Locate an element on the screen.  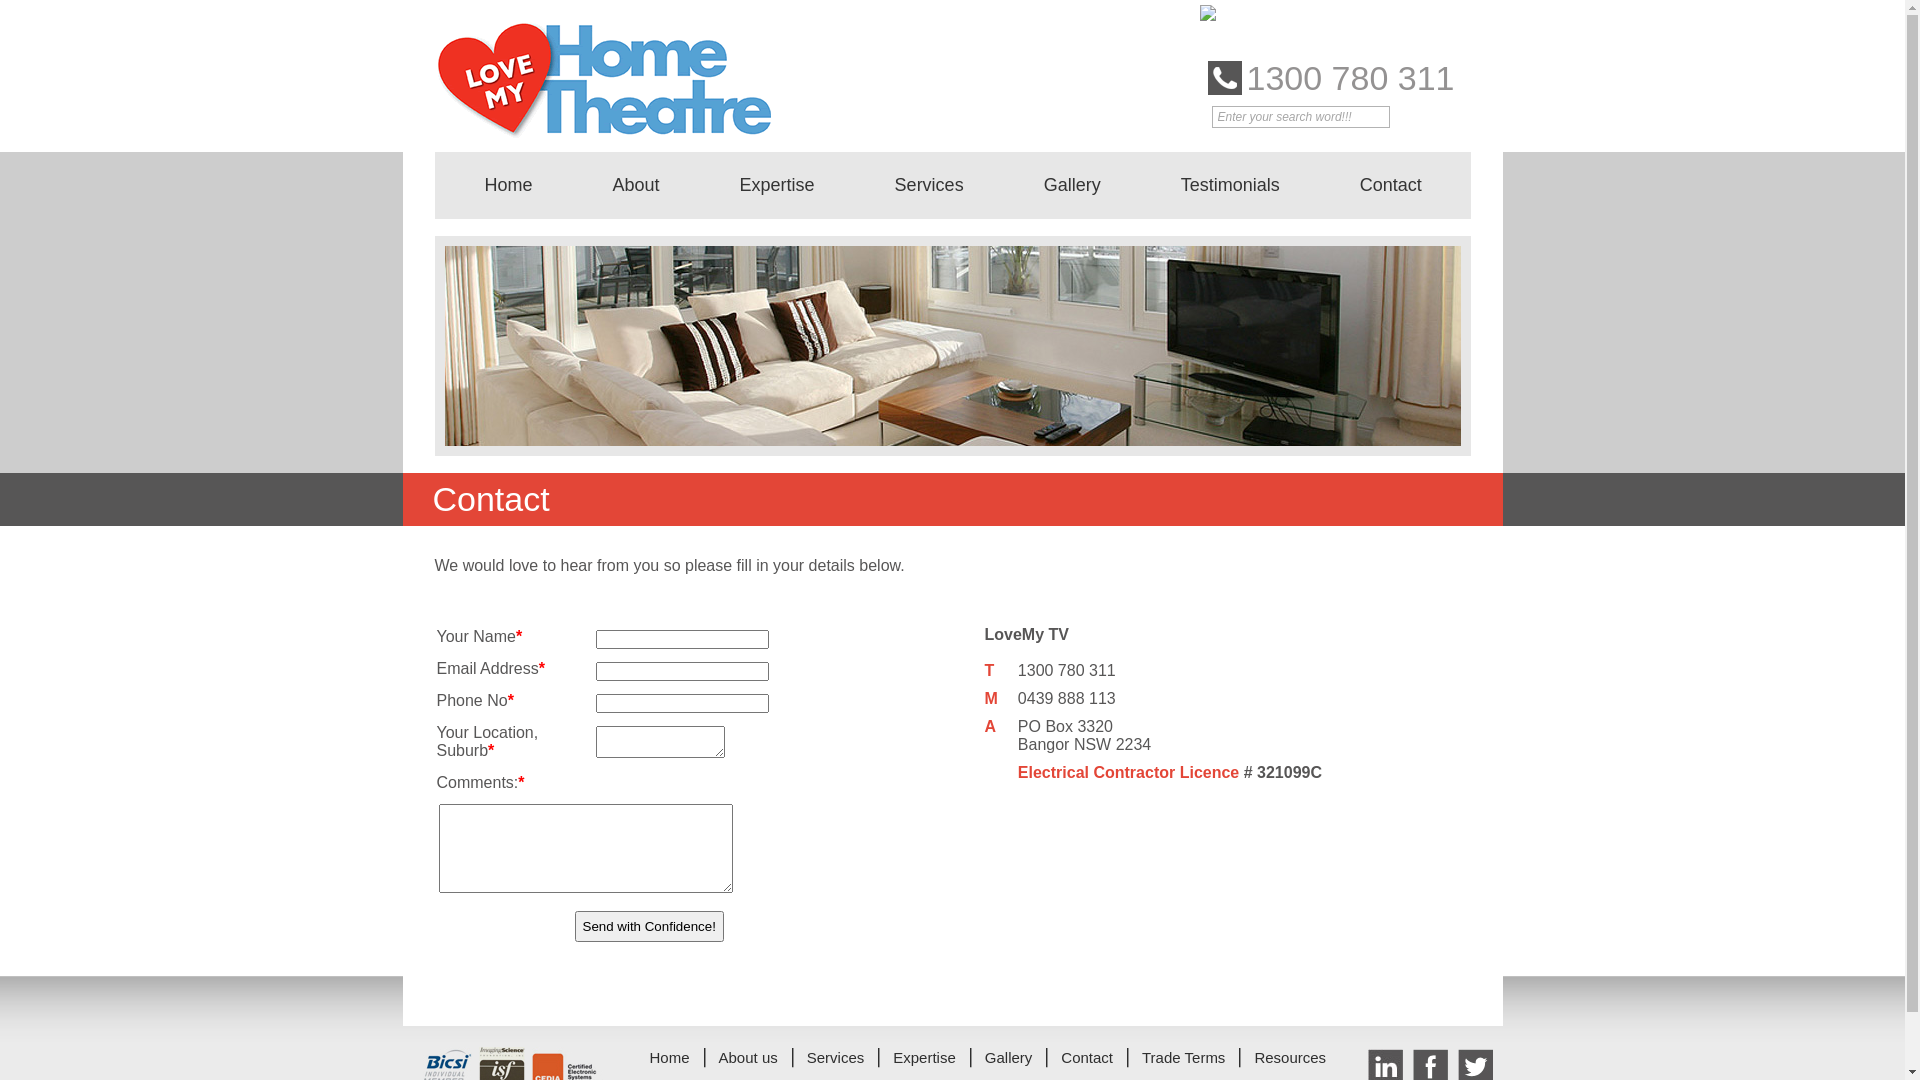
Expertise is located at coordinates (778, 186).